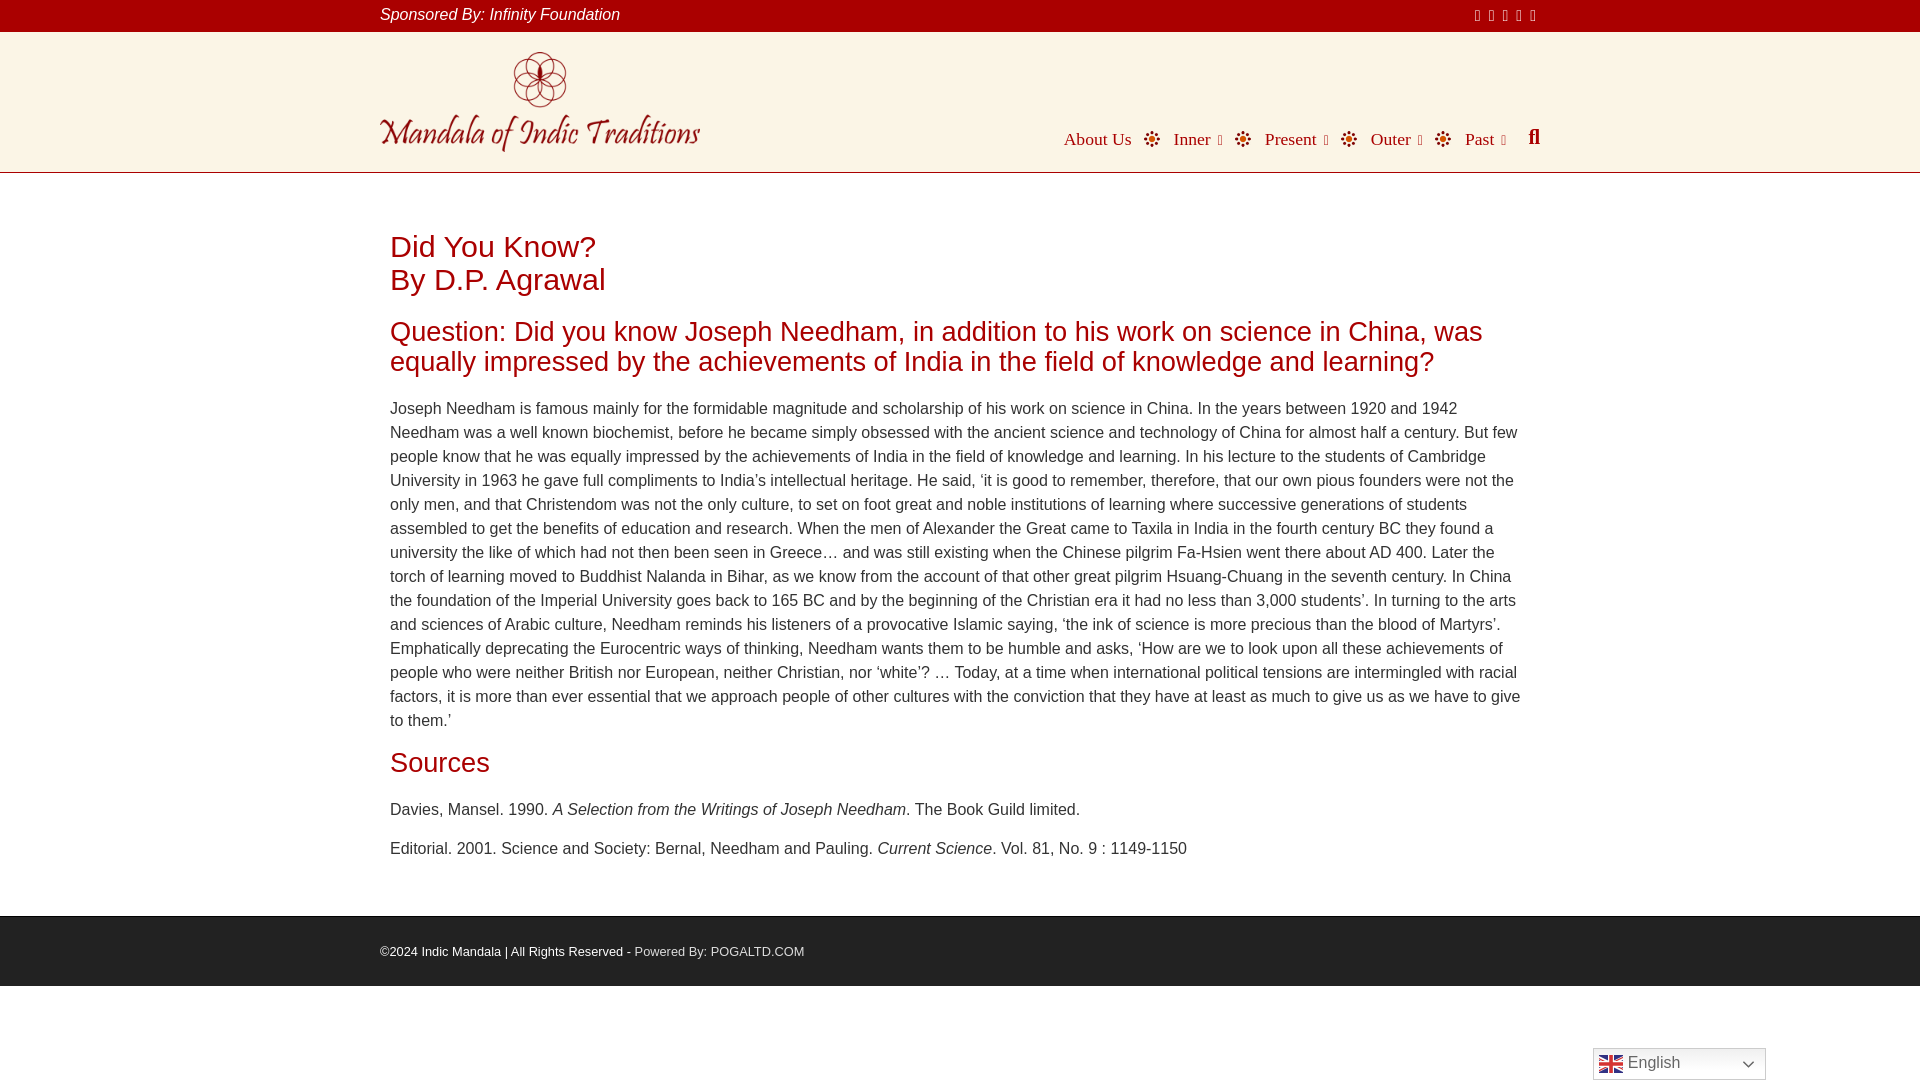 The image size is (1920, 1080). I want to click on Present, so click(1287, 138).